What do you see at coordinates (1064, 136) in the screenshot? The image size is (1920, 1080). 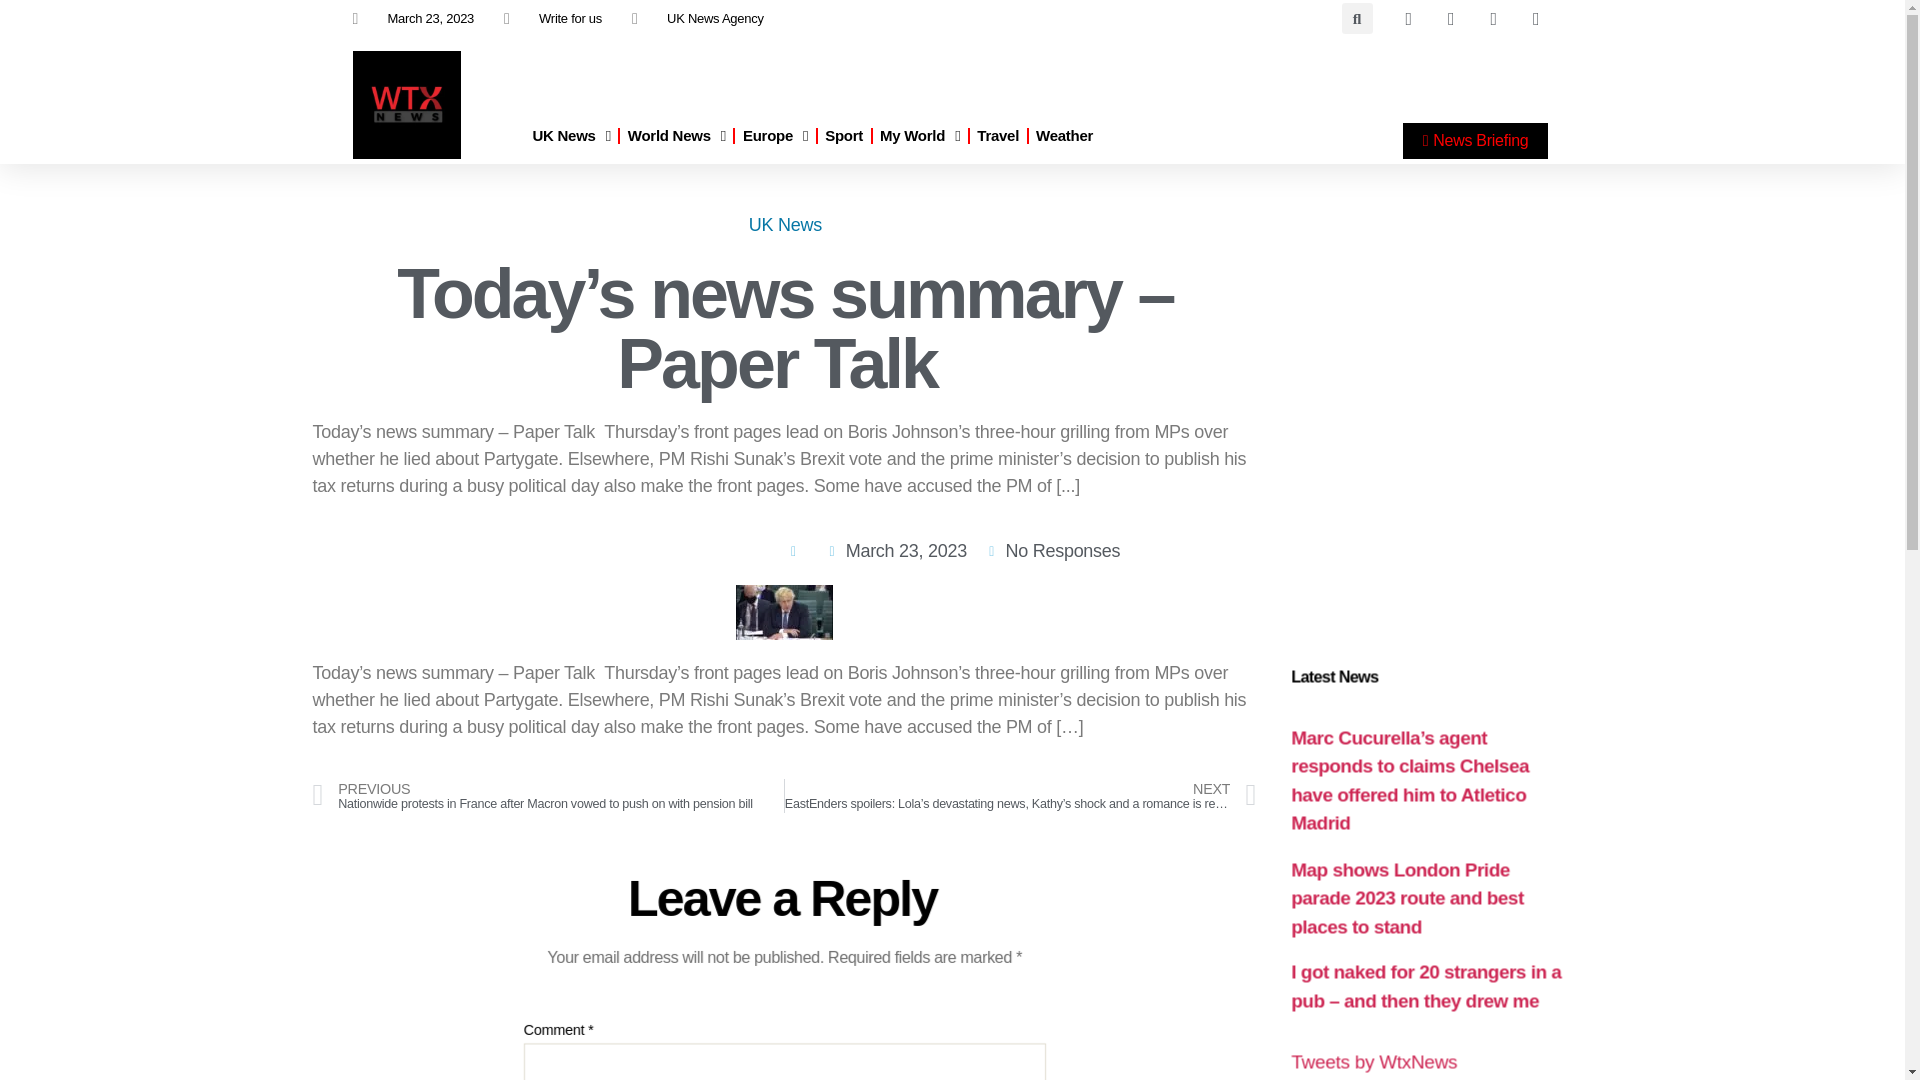 I see `Weather` at bounding box center [1064, 136].